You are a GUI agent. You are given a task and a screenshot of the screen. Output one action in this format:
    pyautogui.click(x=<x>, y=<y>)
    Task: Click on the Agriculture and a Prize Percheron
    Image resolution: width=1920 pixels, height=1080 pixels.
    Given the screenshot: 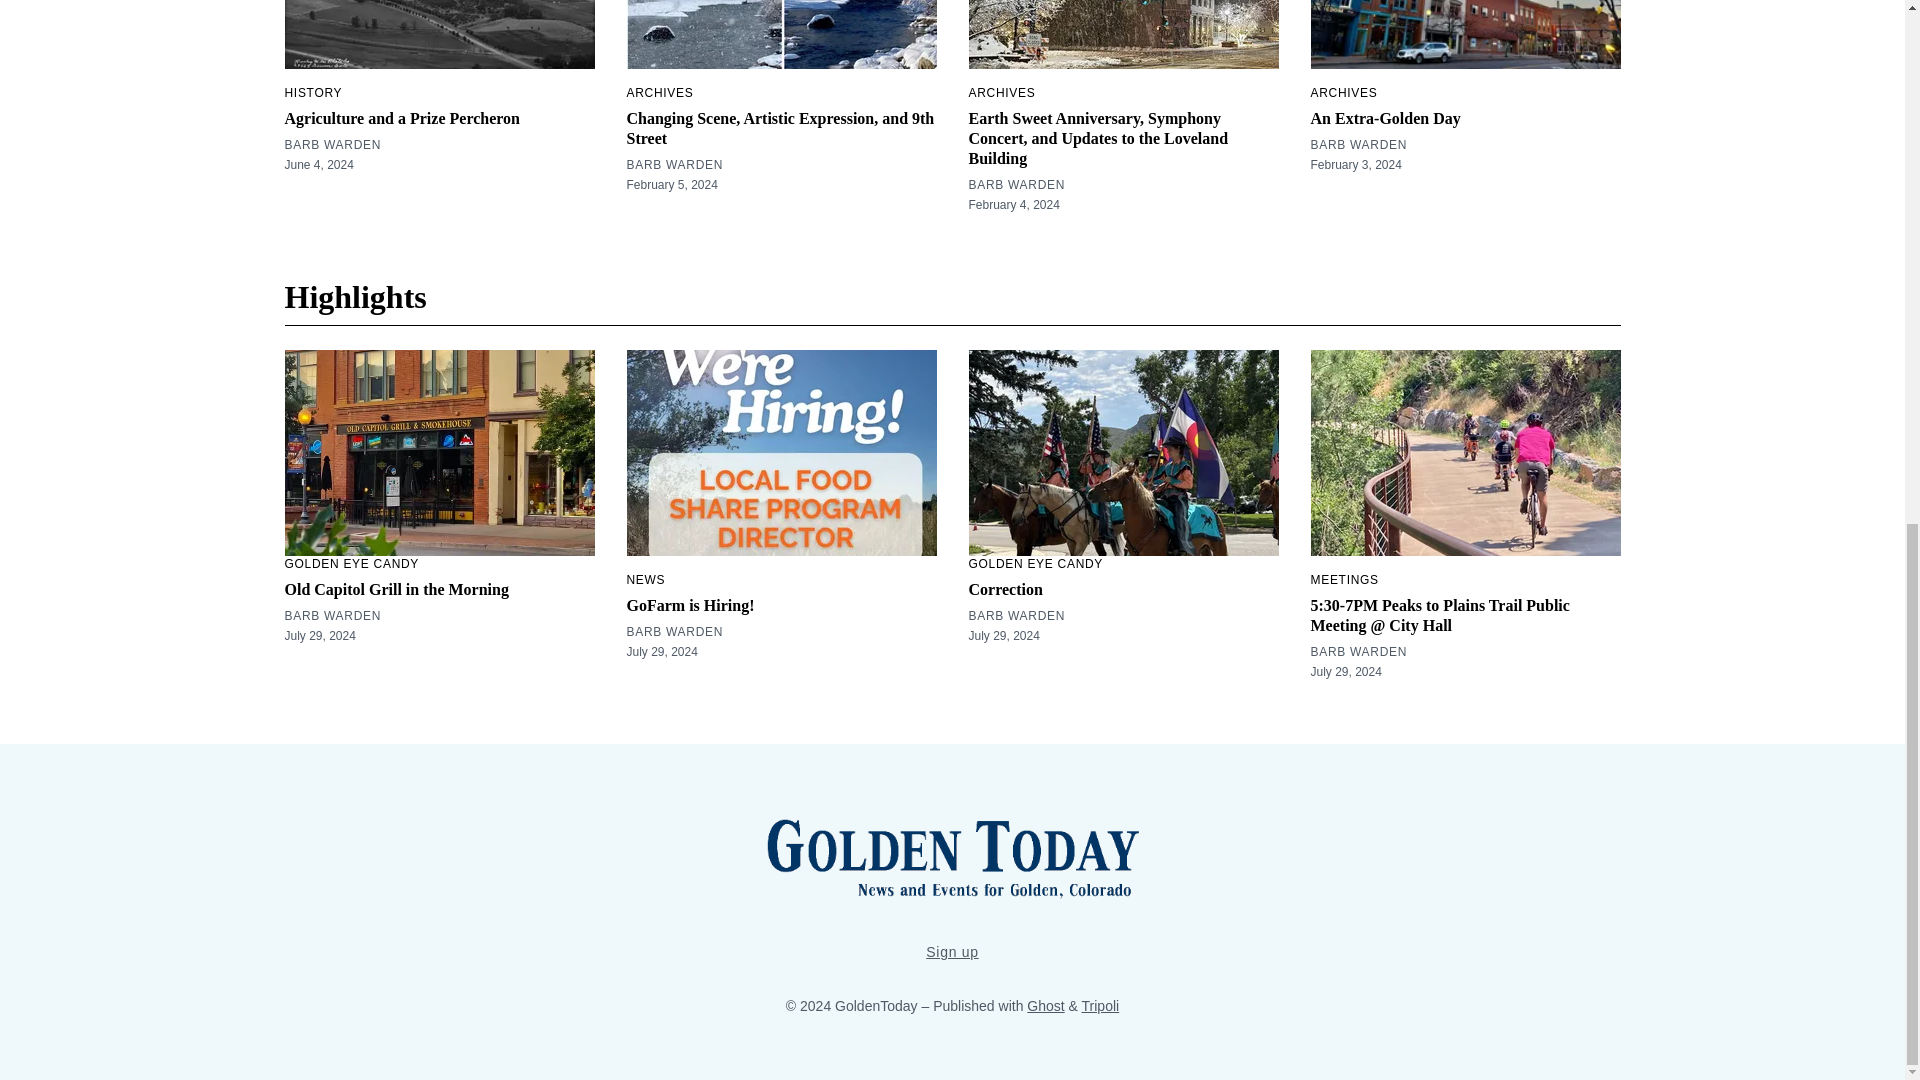 What is the action you would take?
    pyautogui.click(x=402, y=118)
    